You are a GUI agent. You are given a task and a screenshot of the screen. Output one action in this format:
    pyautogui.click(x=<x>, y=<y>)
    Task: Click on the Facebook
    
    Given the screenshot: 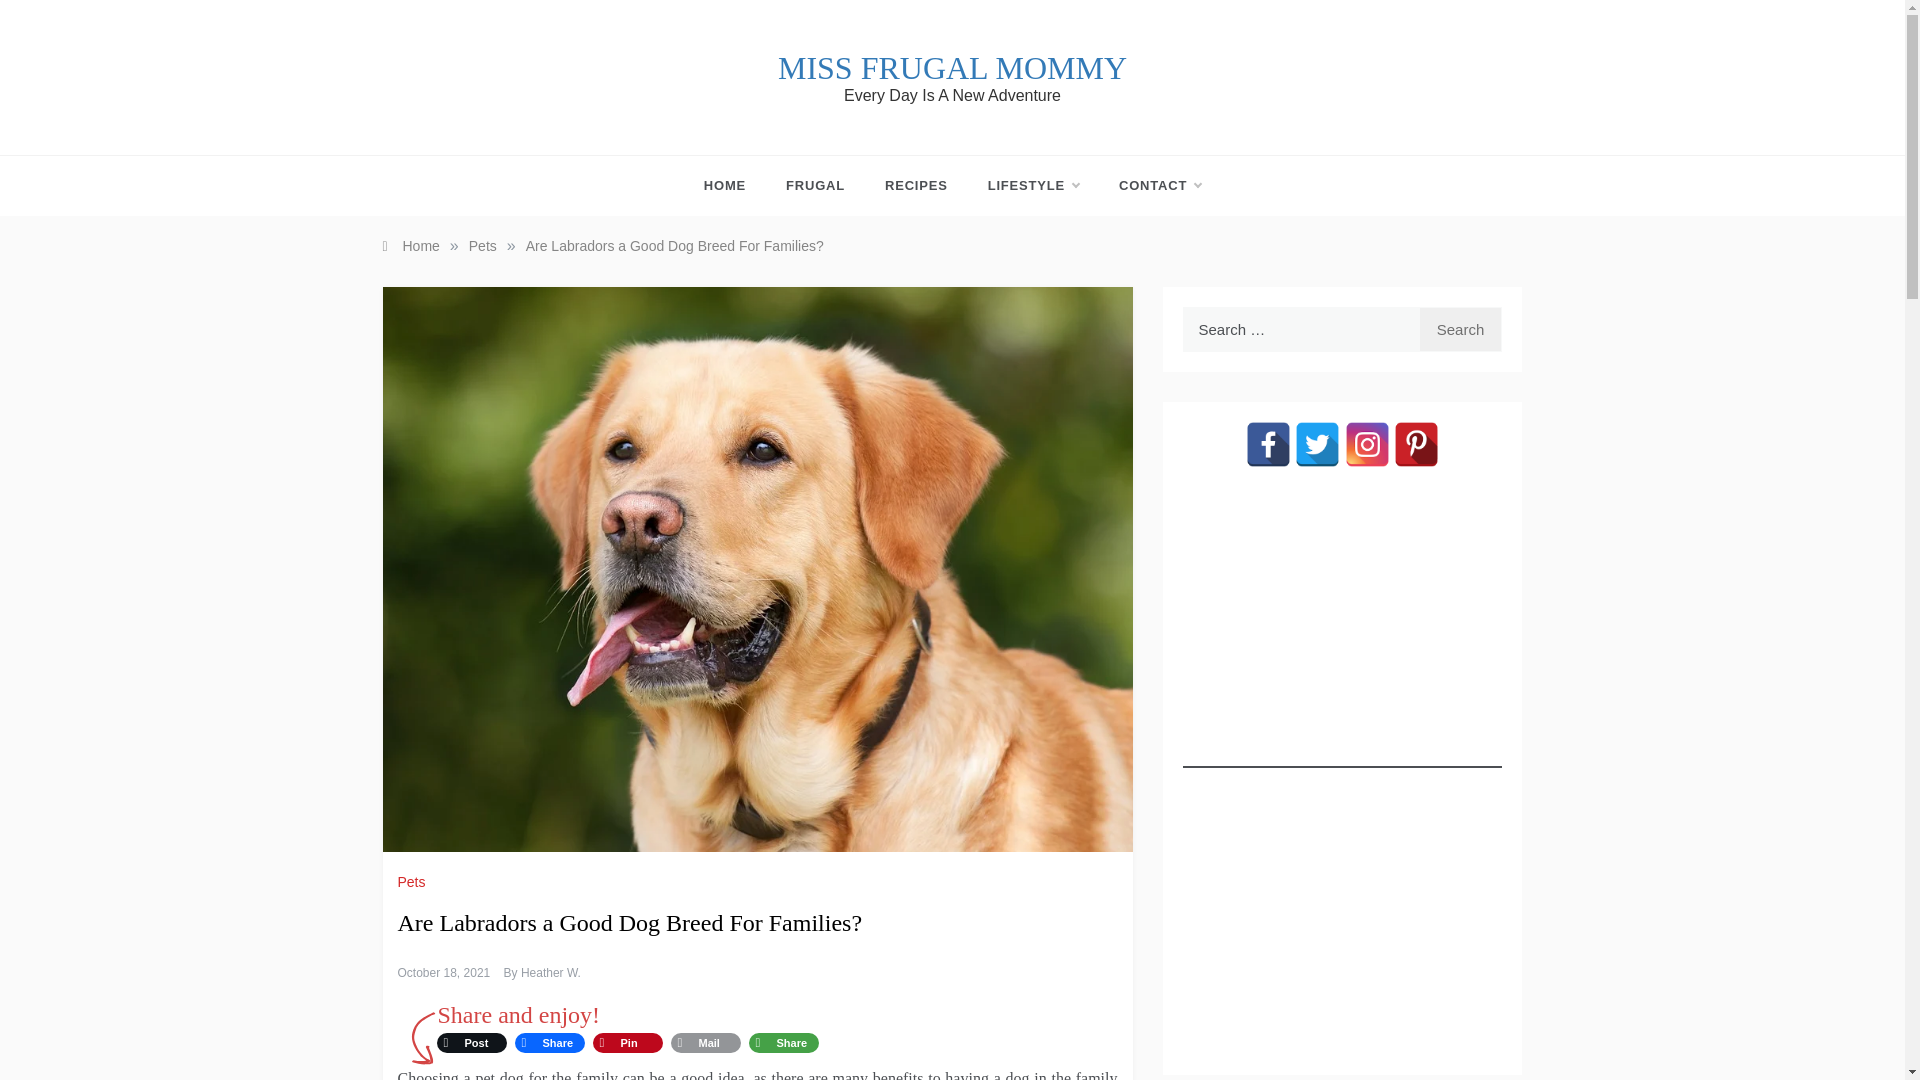 What is the action you would take?
    pyautogui.click(x=548, y=1043)
    